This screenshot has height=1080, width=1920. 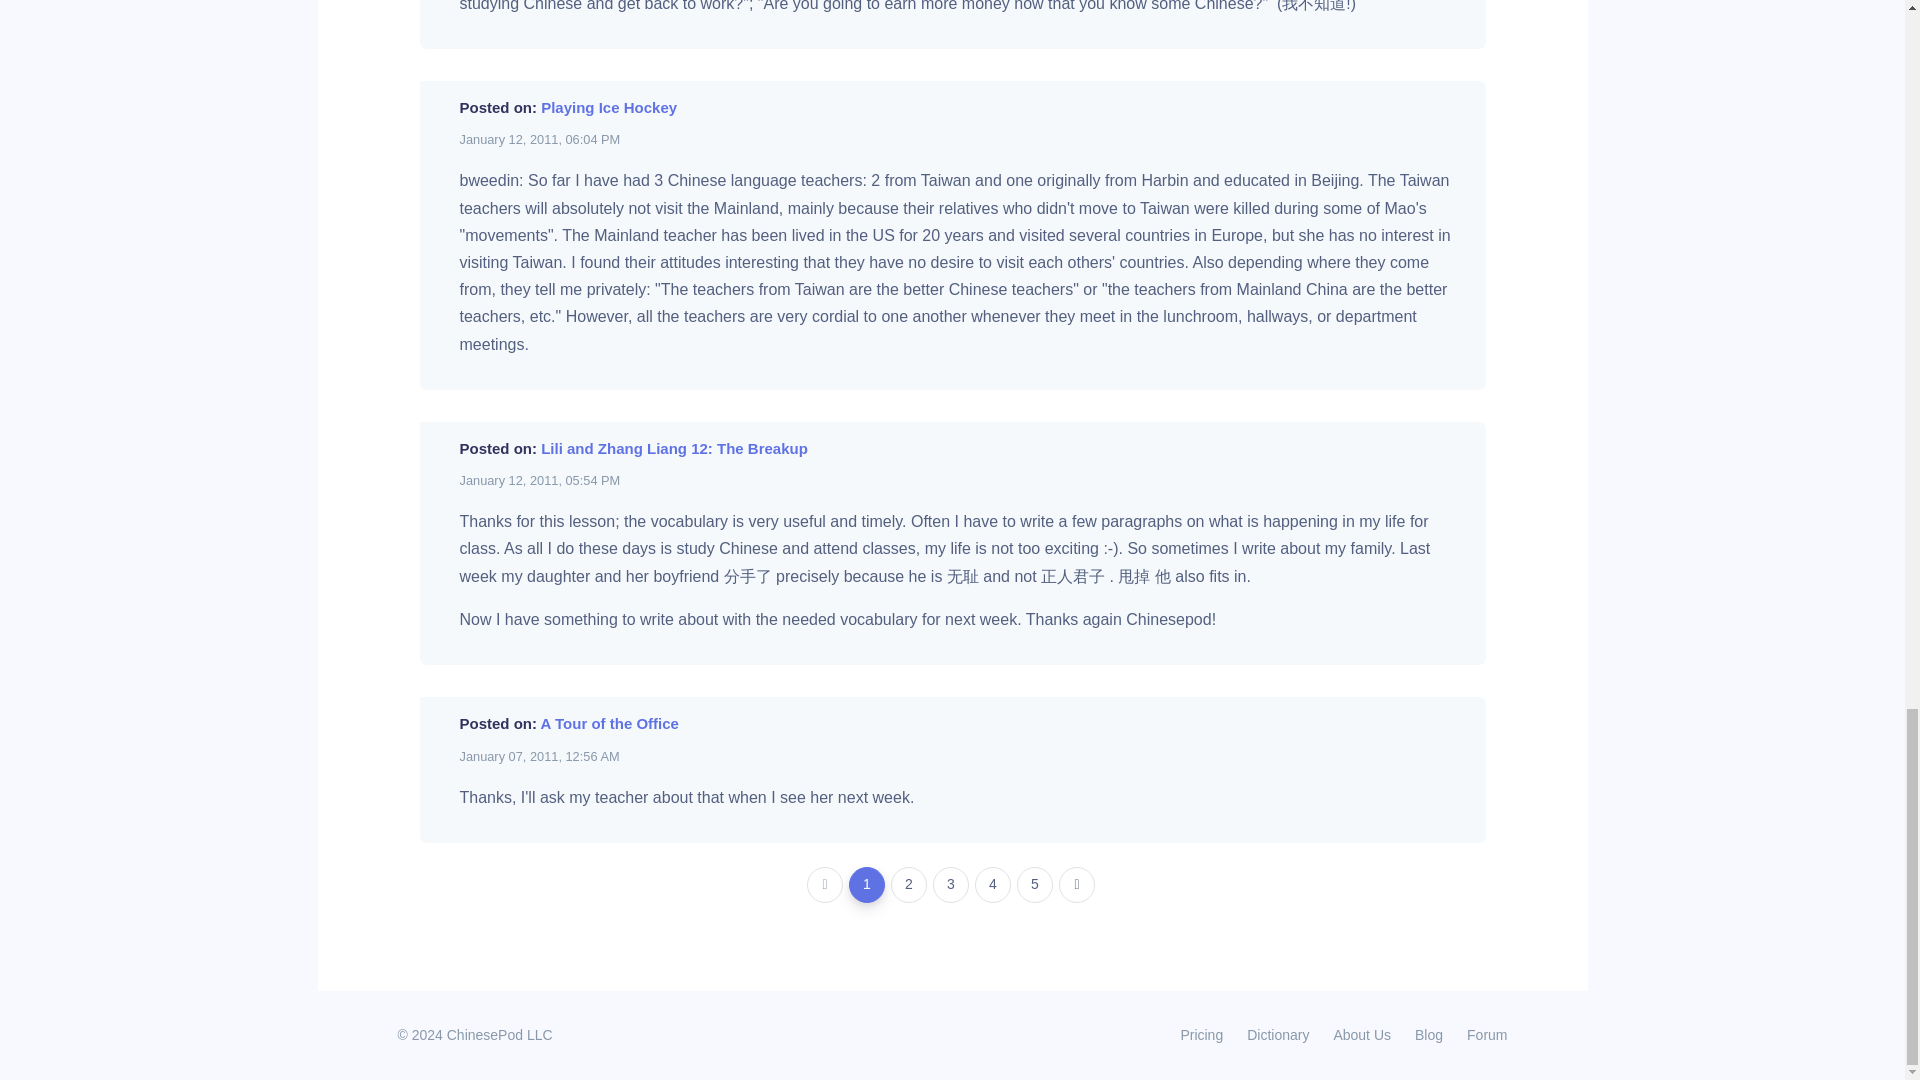 I want to click on Playing Ice Hockey, so click(x=609, y=107).